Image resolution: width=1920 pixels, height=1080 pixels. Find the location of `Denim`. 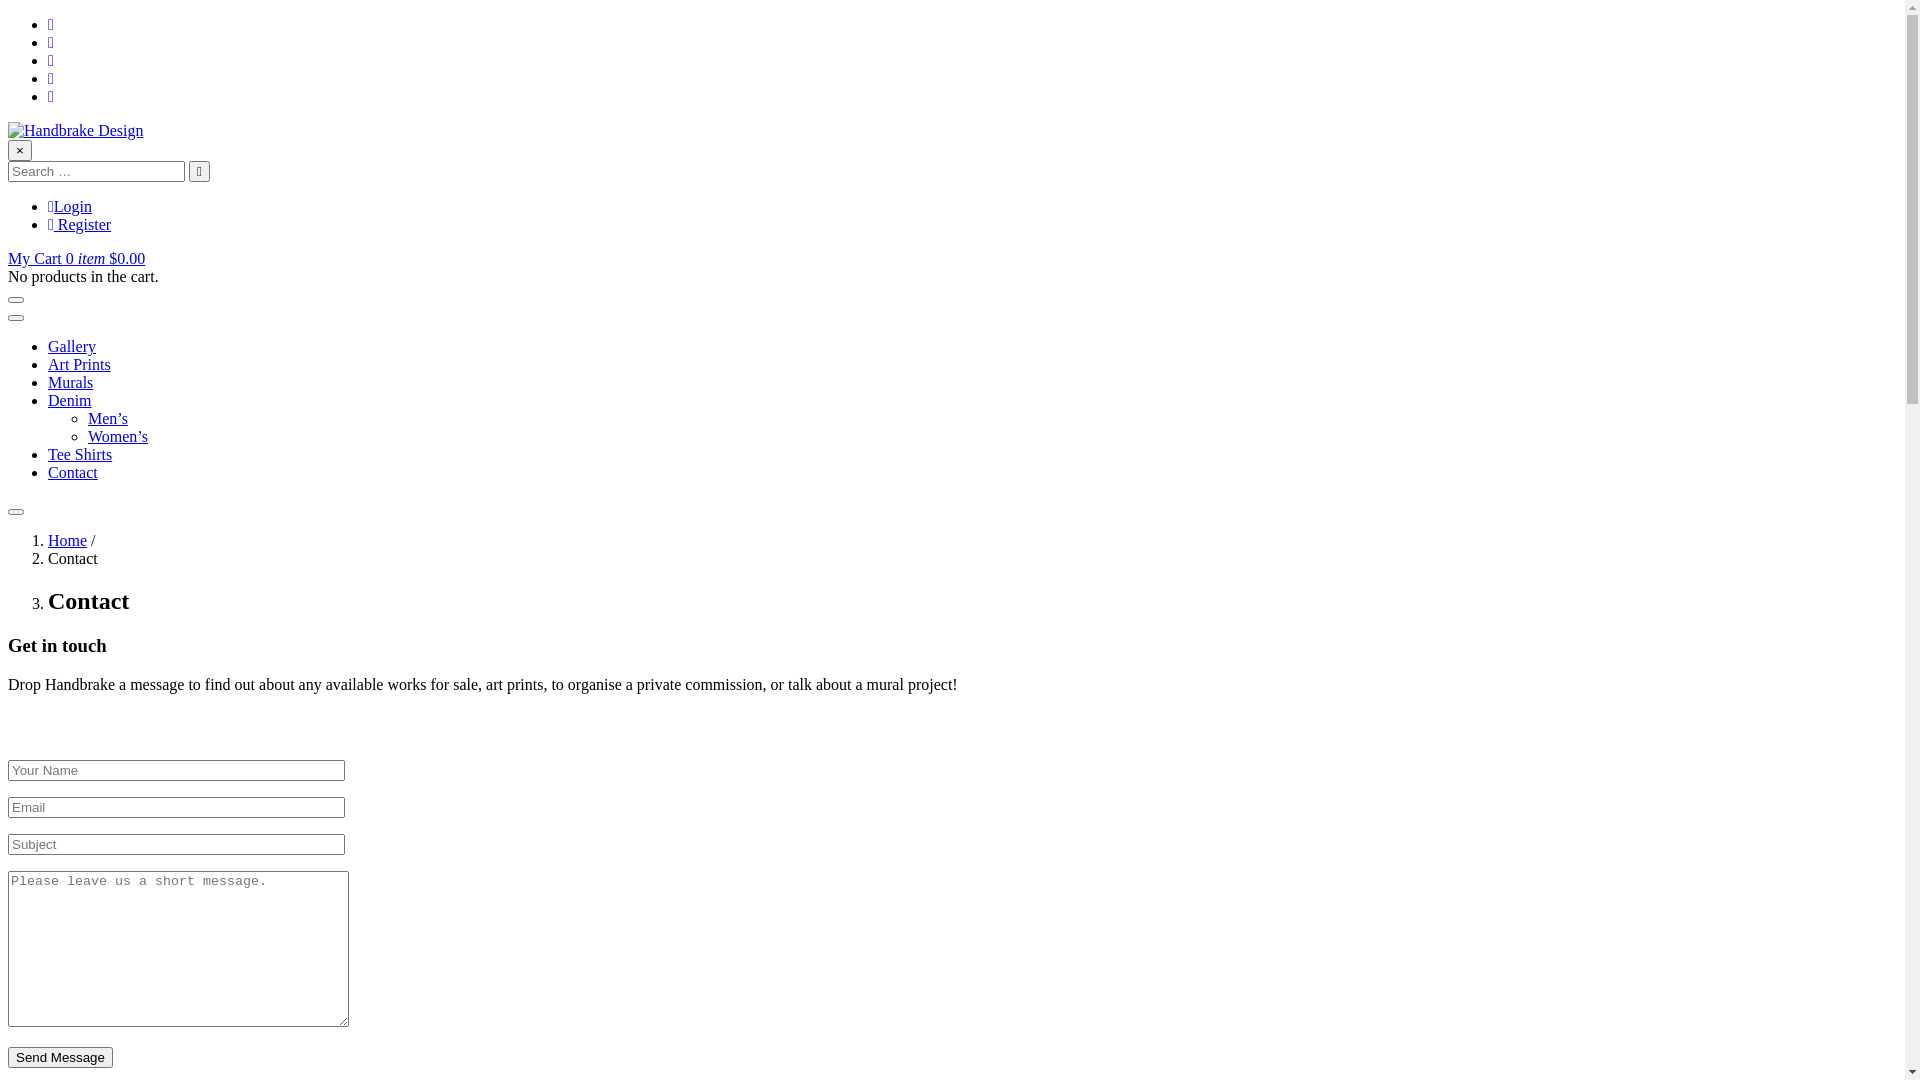

Denim is located at coordinates (70, 400).